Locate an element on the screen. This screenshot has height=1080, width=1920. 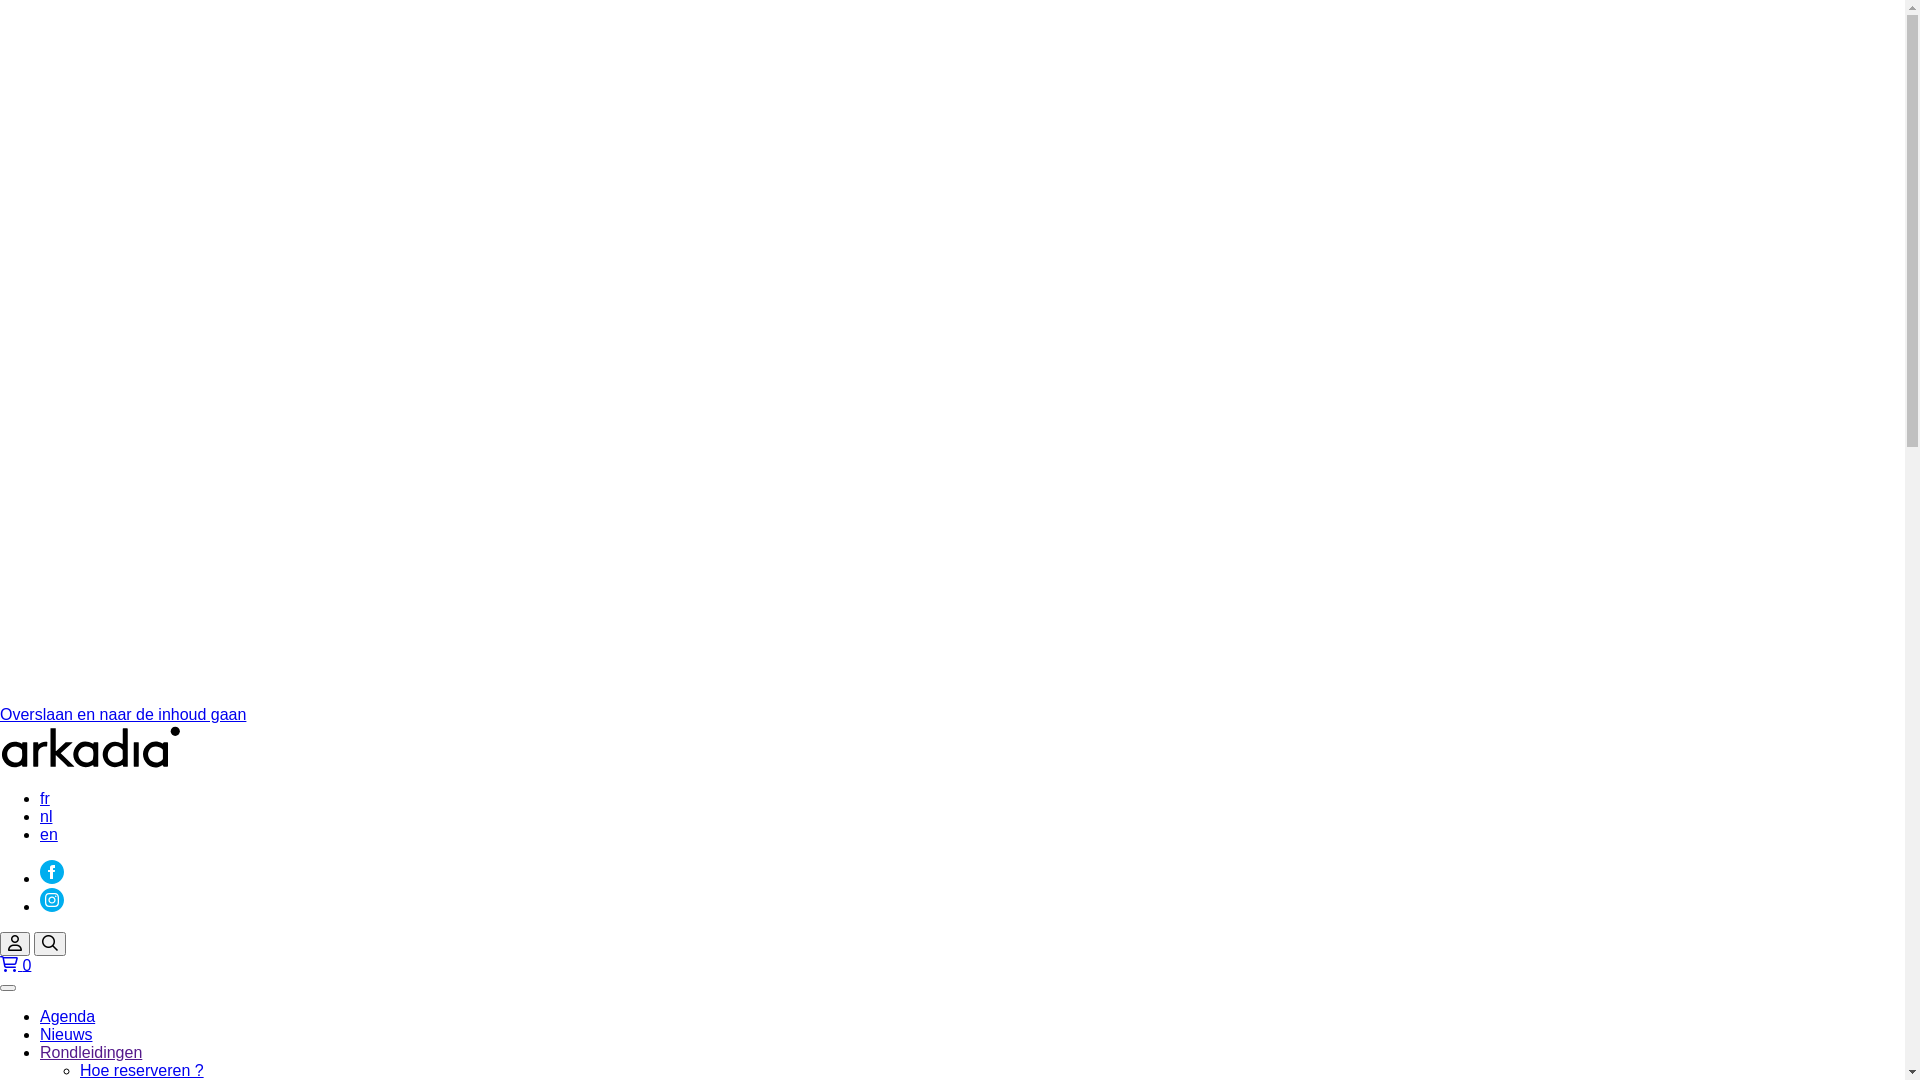
fr is located at coordinates (45, 798).